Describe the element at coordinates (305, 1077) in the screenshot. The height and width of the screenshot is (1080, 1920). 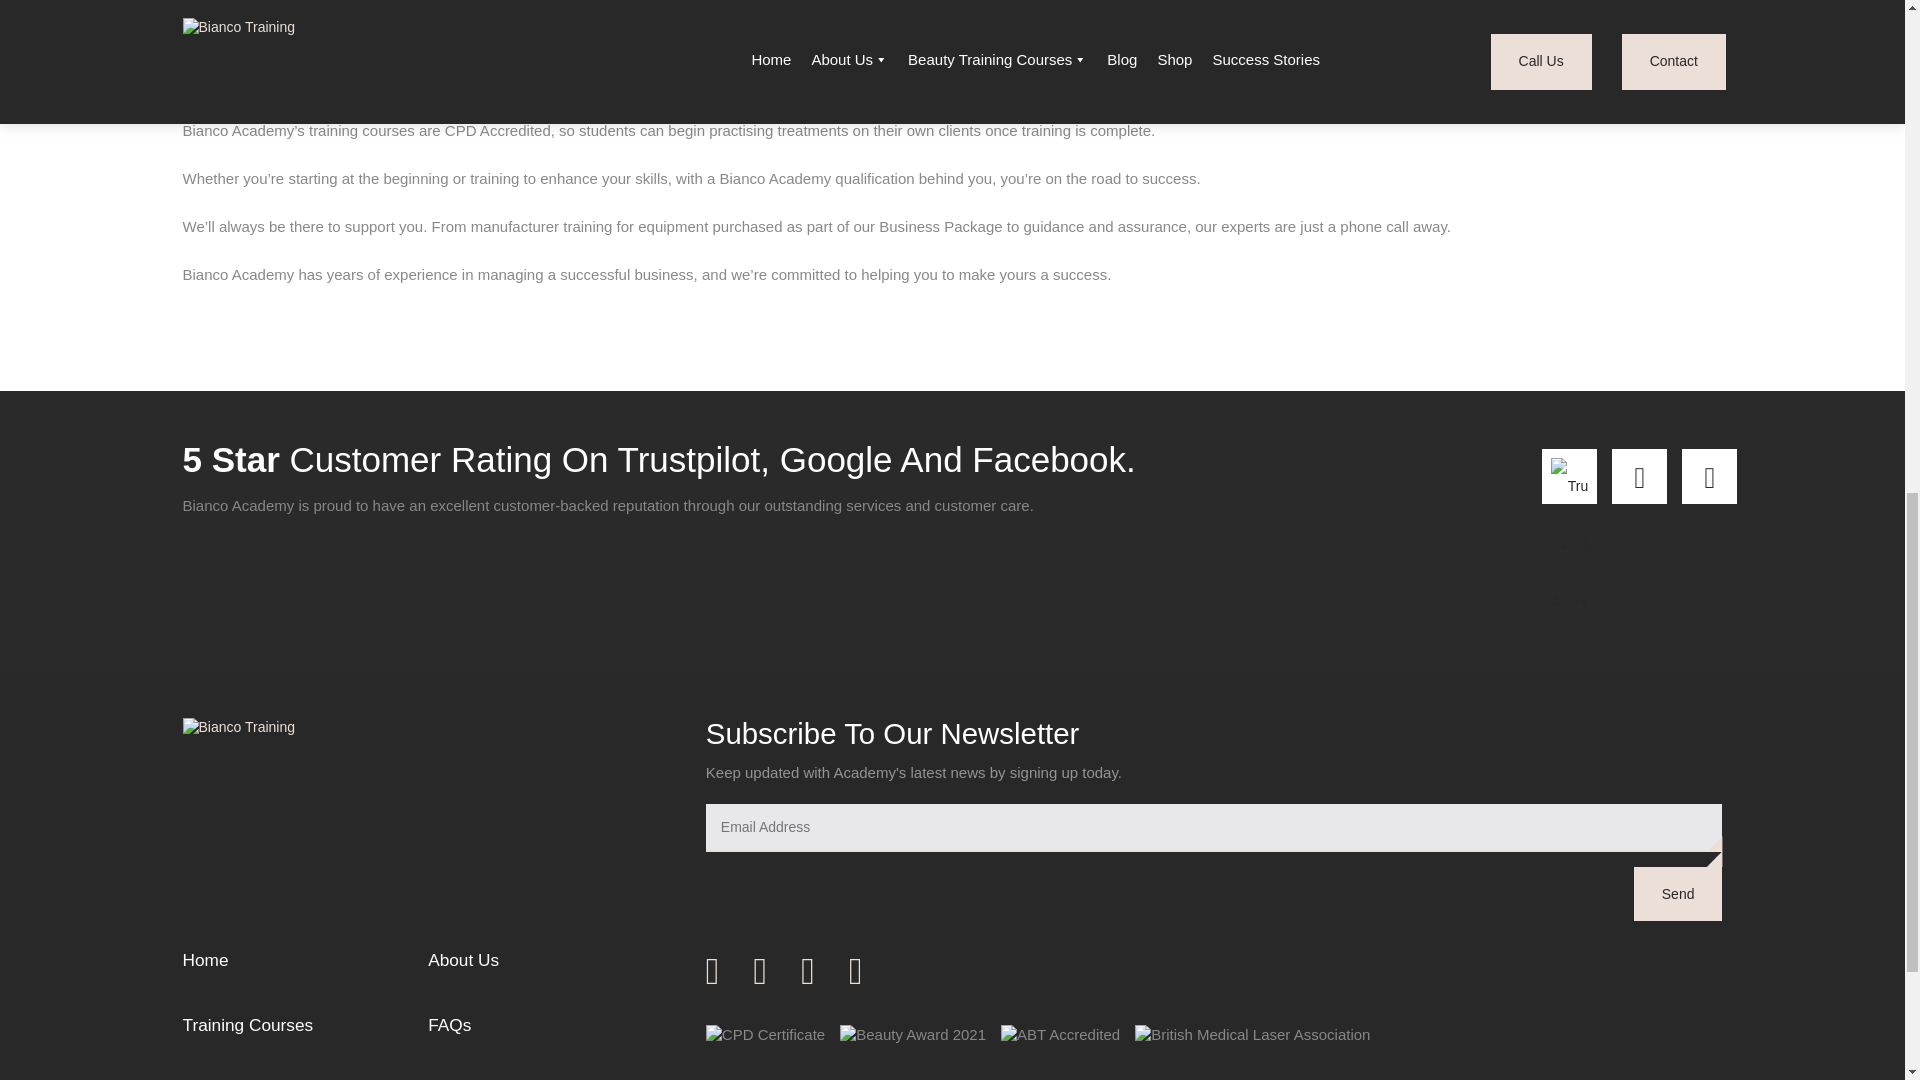
I see `Blog` at that location.